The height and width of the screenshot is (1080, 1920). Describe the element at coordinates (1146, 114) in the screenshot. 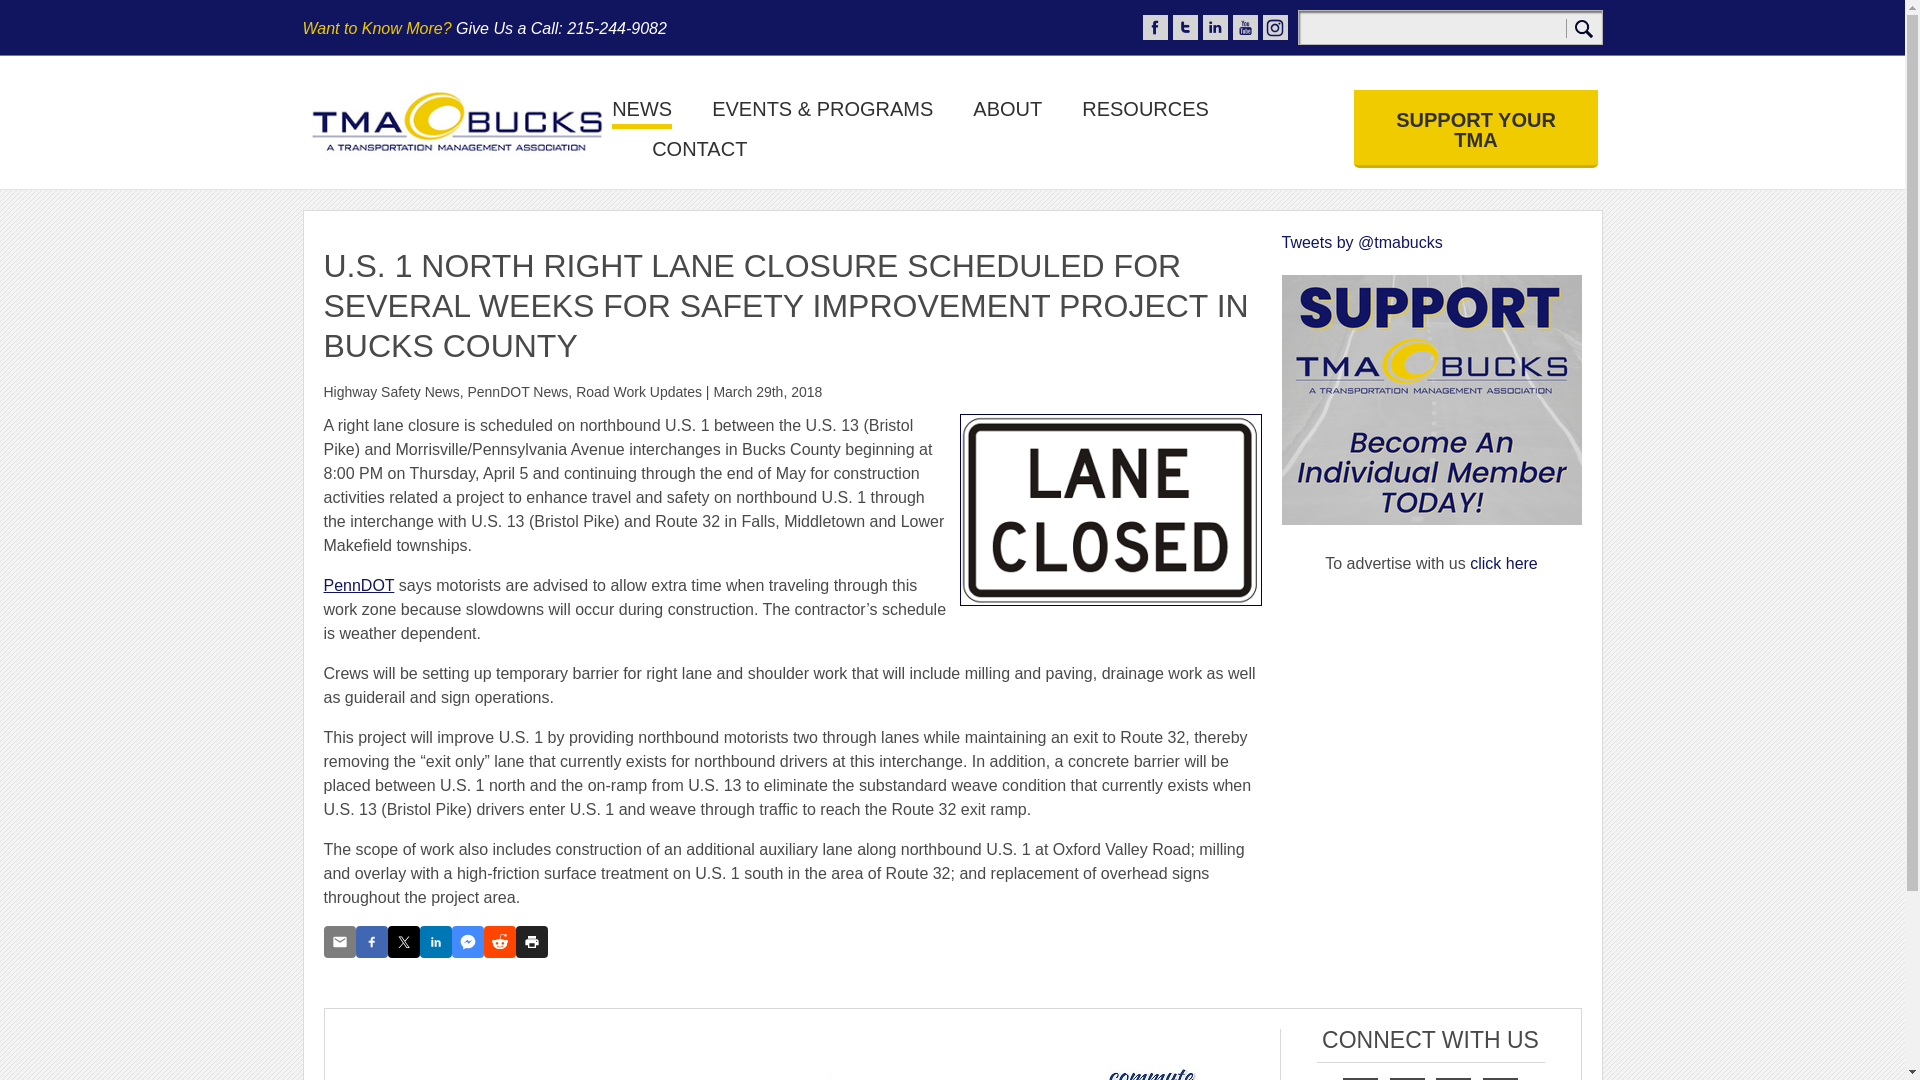

I see `RESOURCES` at that location.